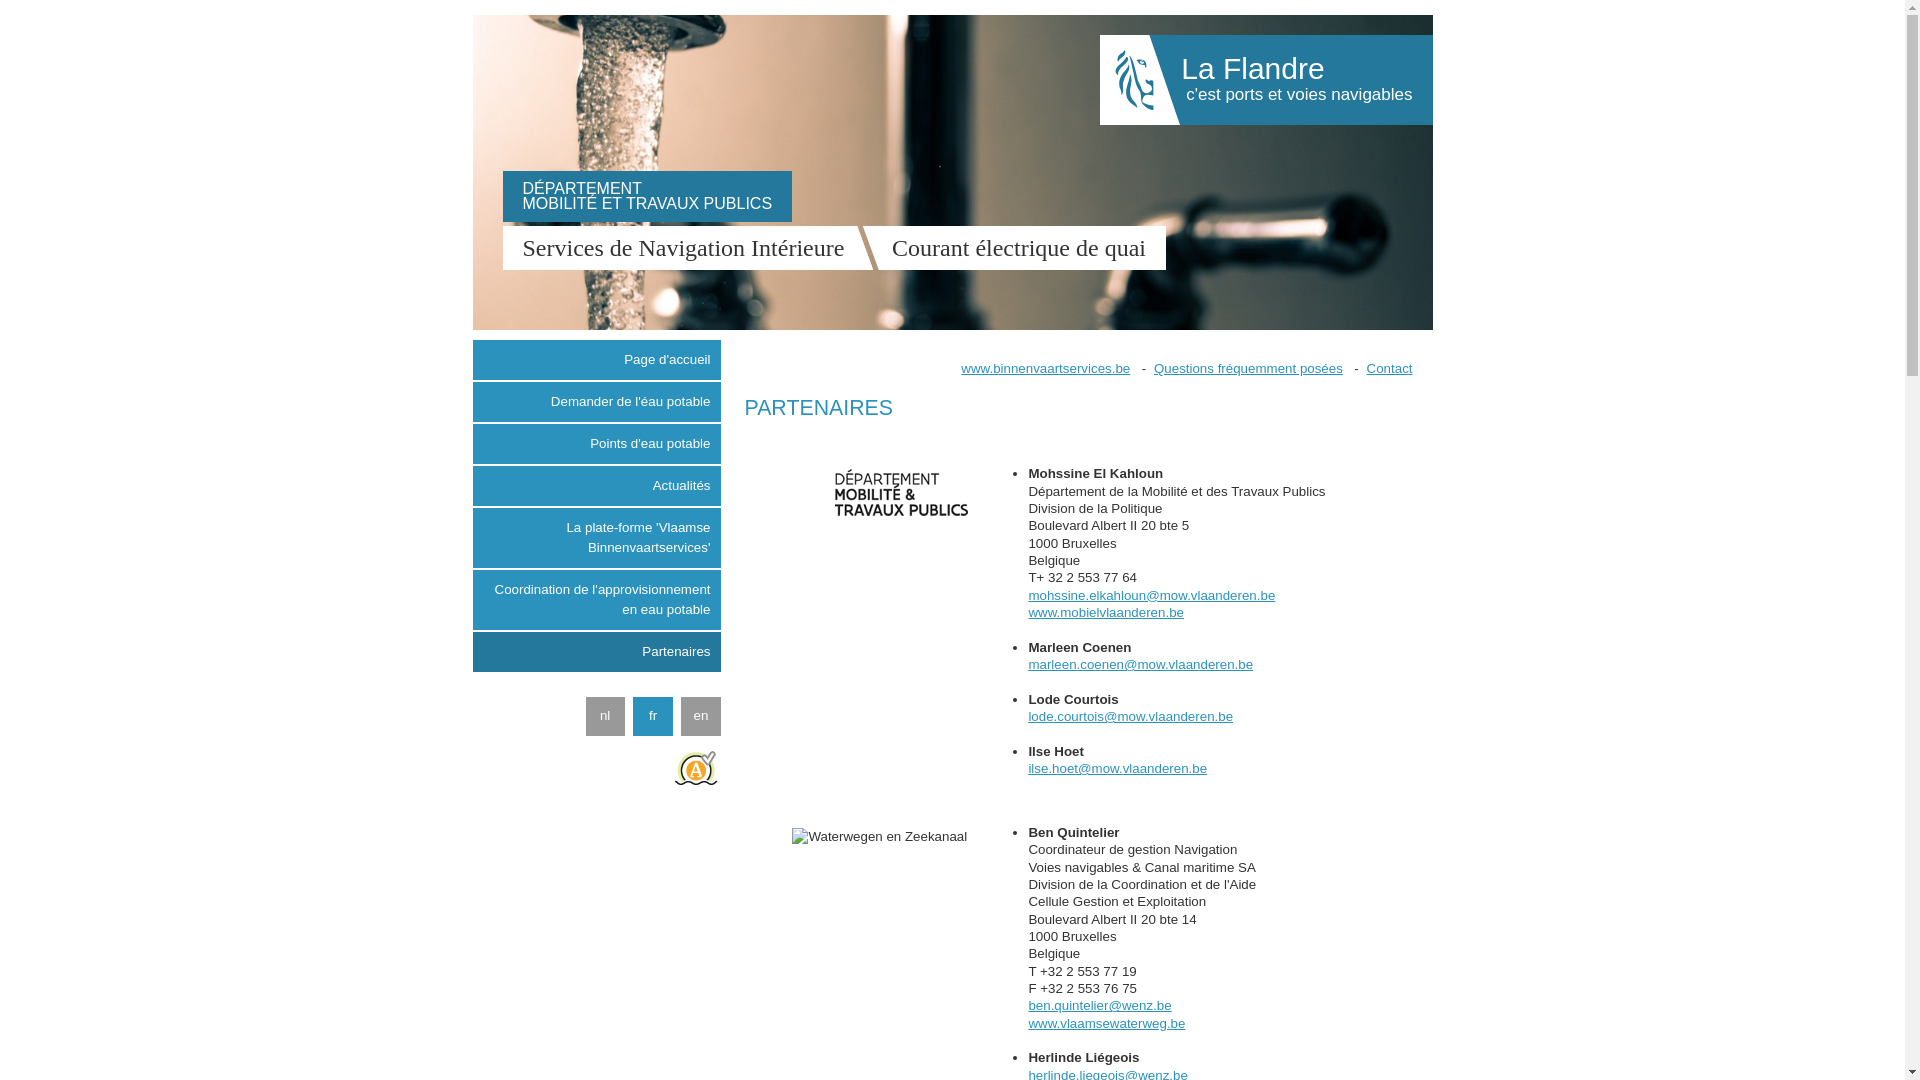  Describe the element at coordinates (1100, 1006) in the screenshot. I see `ben.quintelier@wenz.be` at that location.